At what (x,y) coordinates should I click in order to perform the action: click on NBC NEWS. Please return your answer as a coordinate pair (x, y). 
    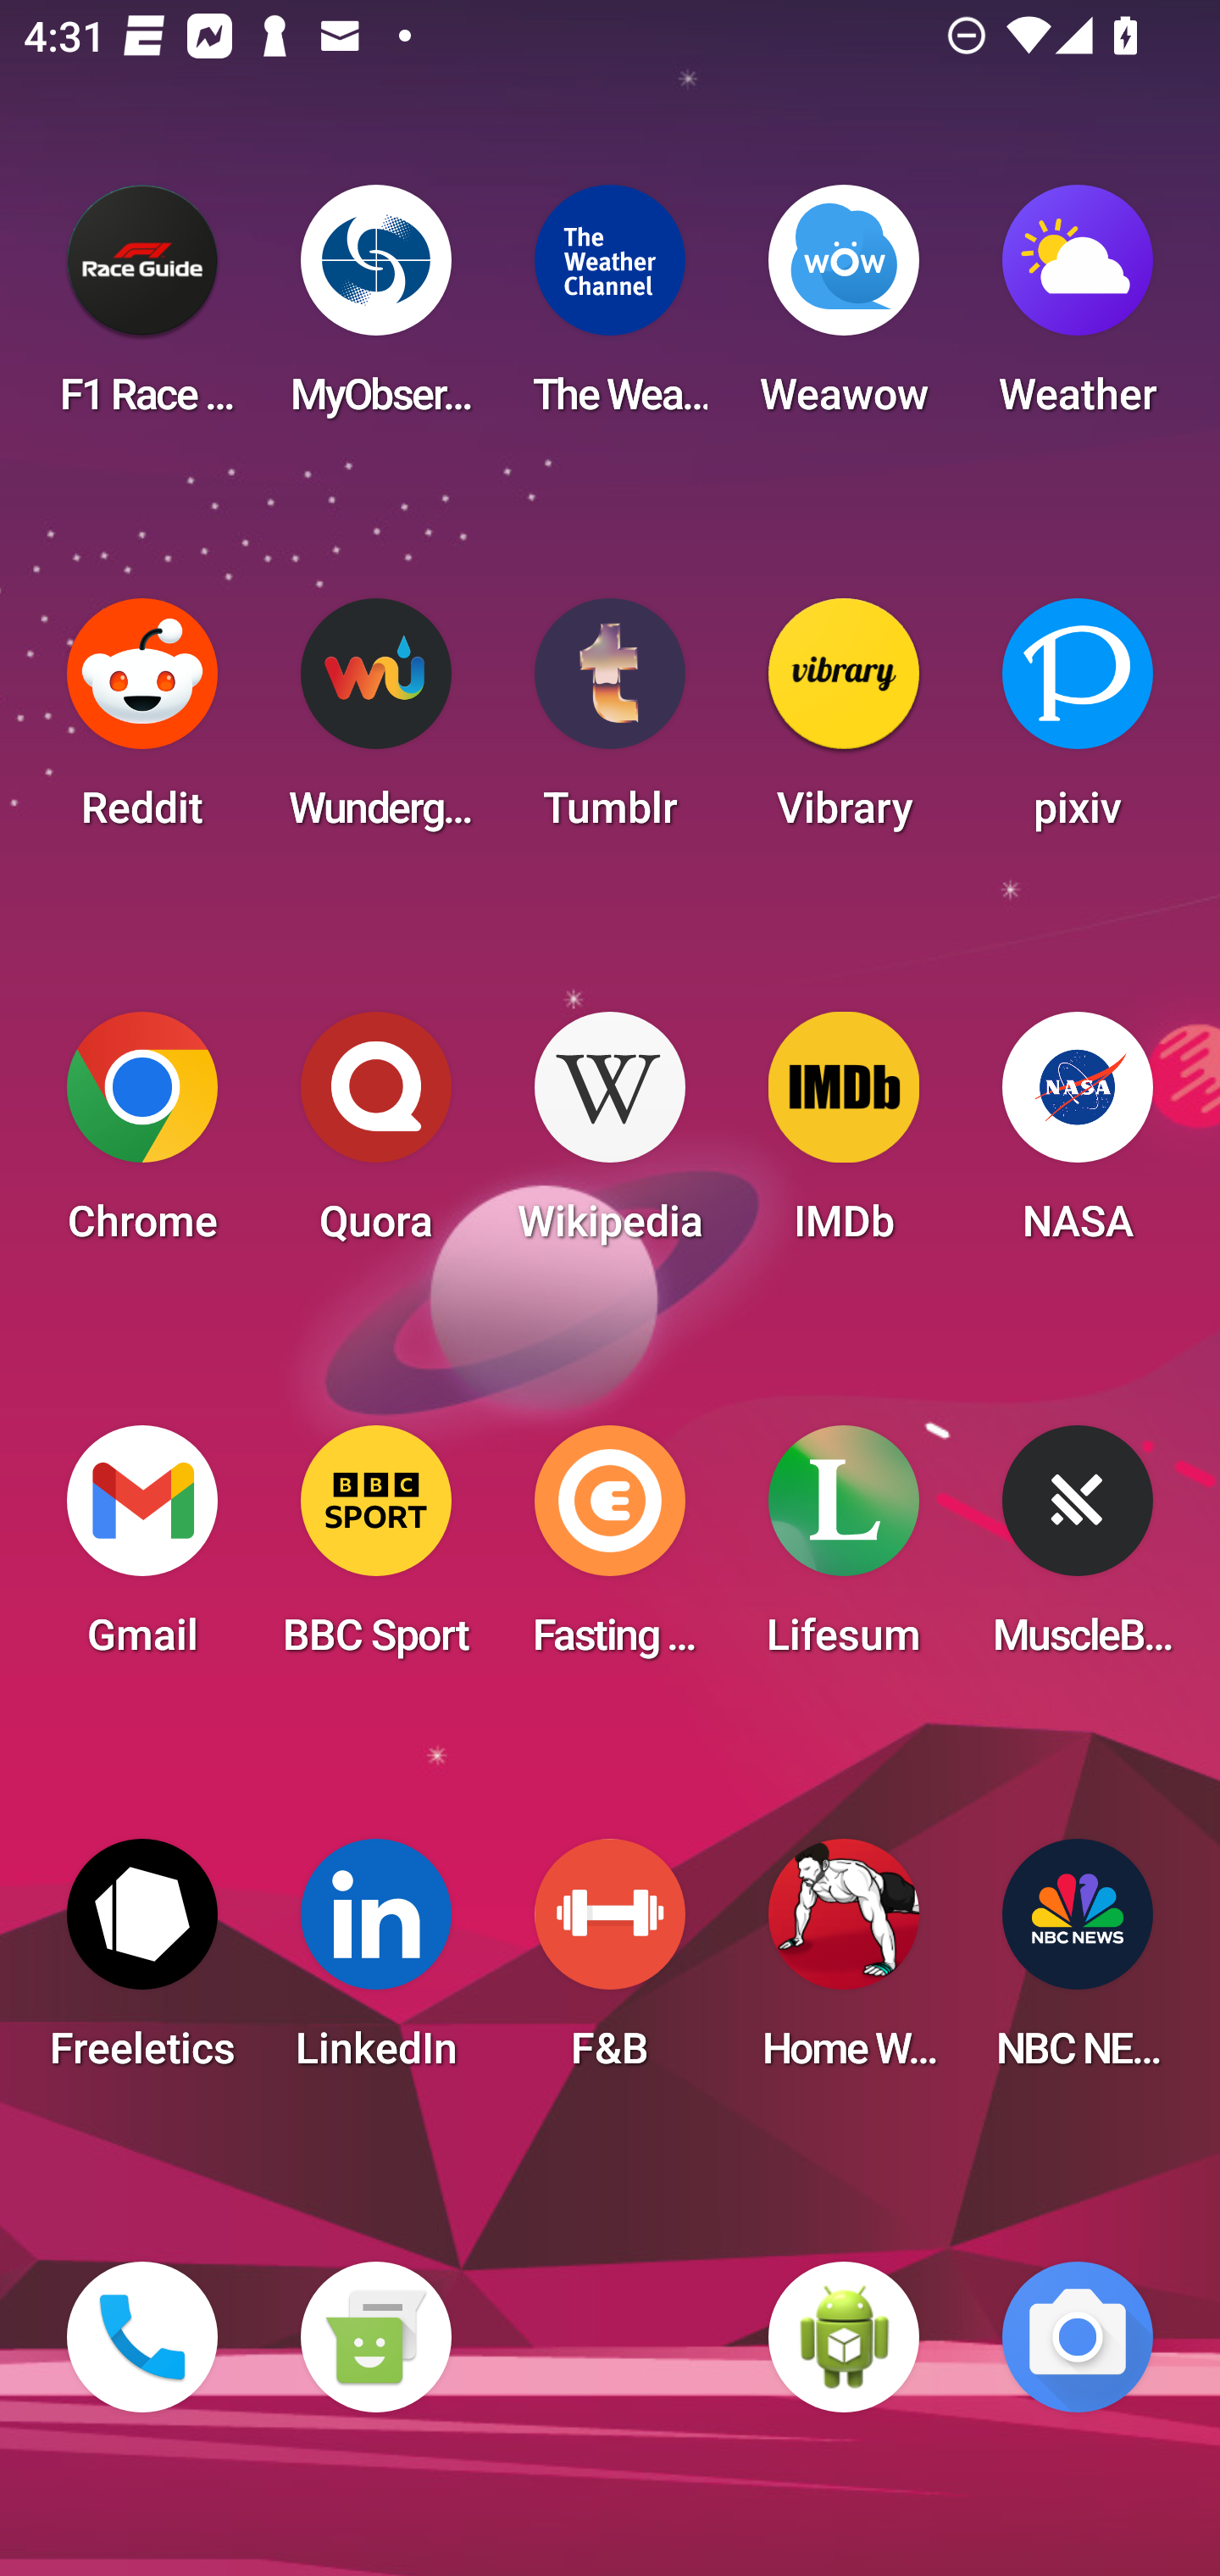
    Looking at the image, I should click on (1078, 1964).